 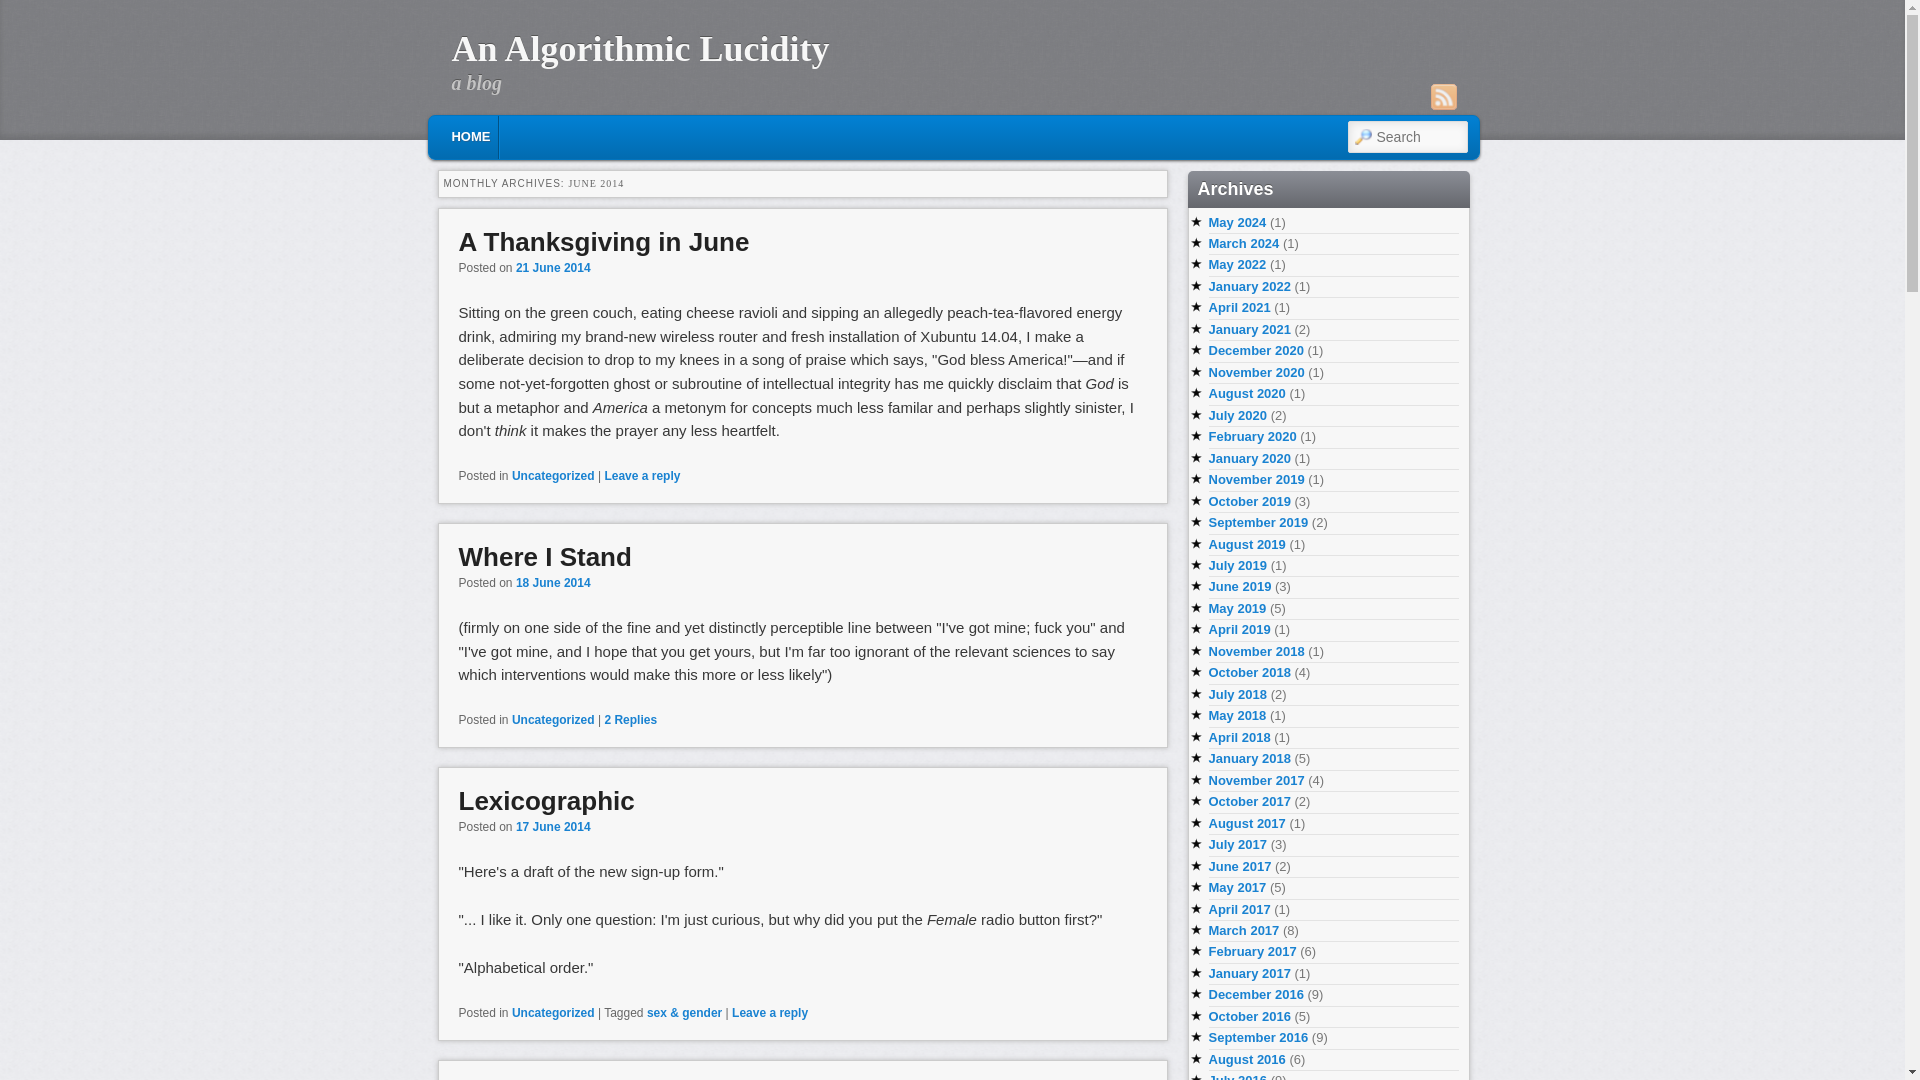 What do you see at coordinates (640, 49) in the screenshot?
I see `An Algorithmic Lucidity` at bounding box center [640, 49].